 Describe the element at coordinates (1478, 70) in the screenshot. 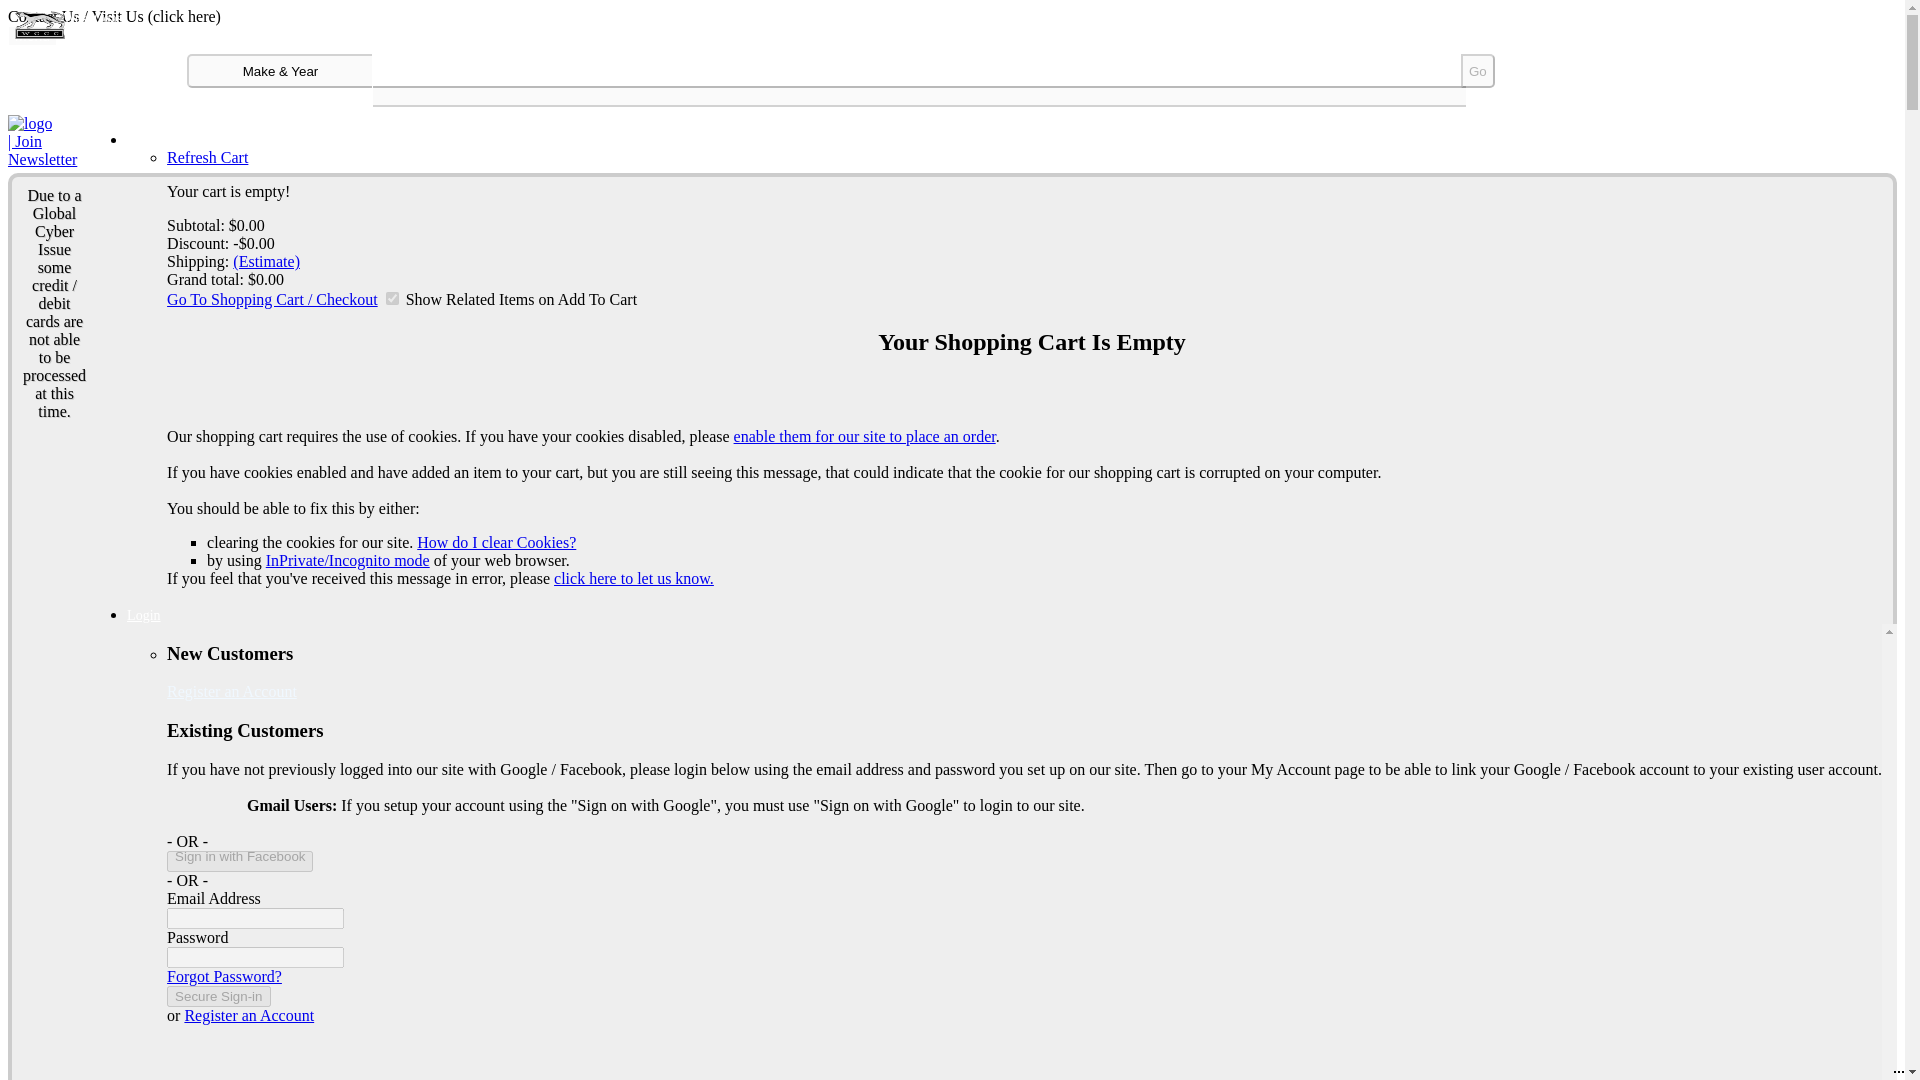

I see `Go` at that location.